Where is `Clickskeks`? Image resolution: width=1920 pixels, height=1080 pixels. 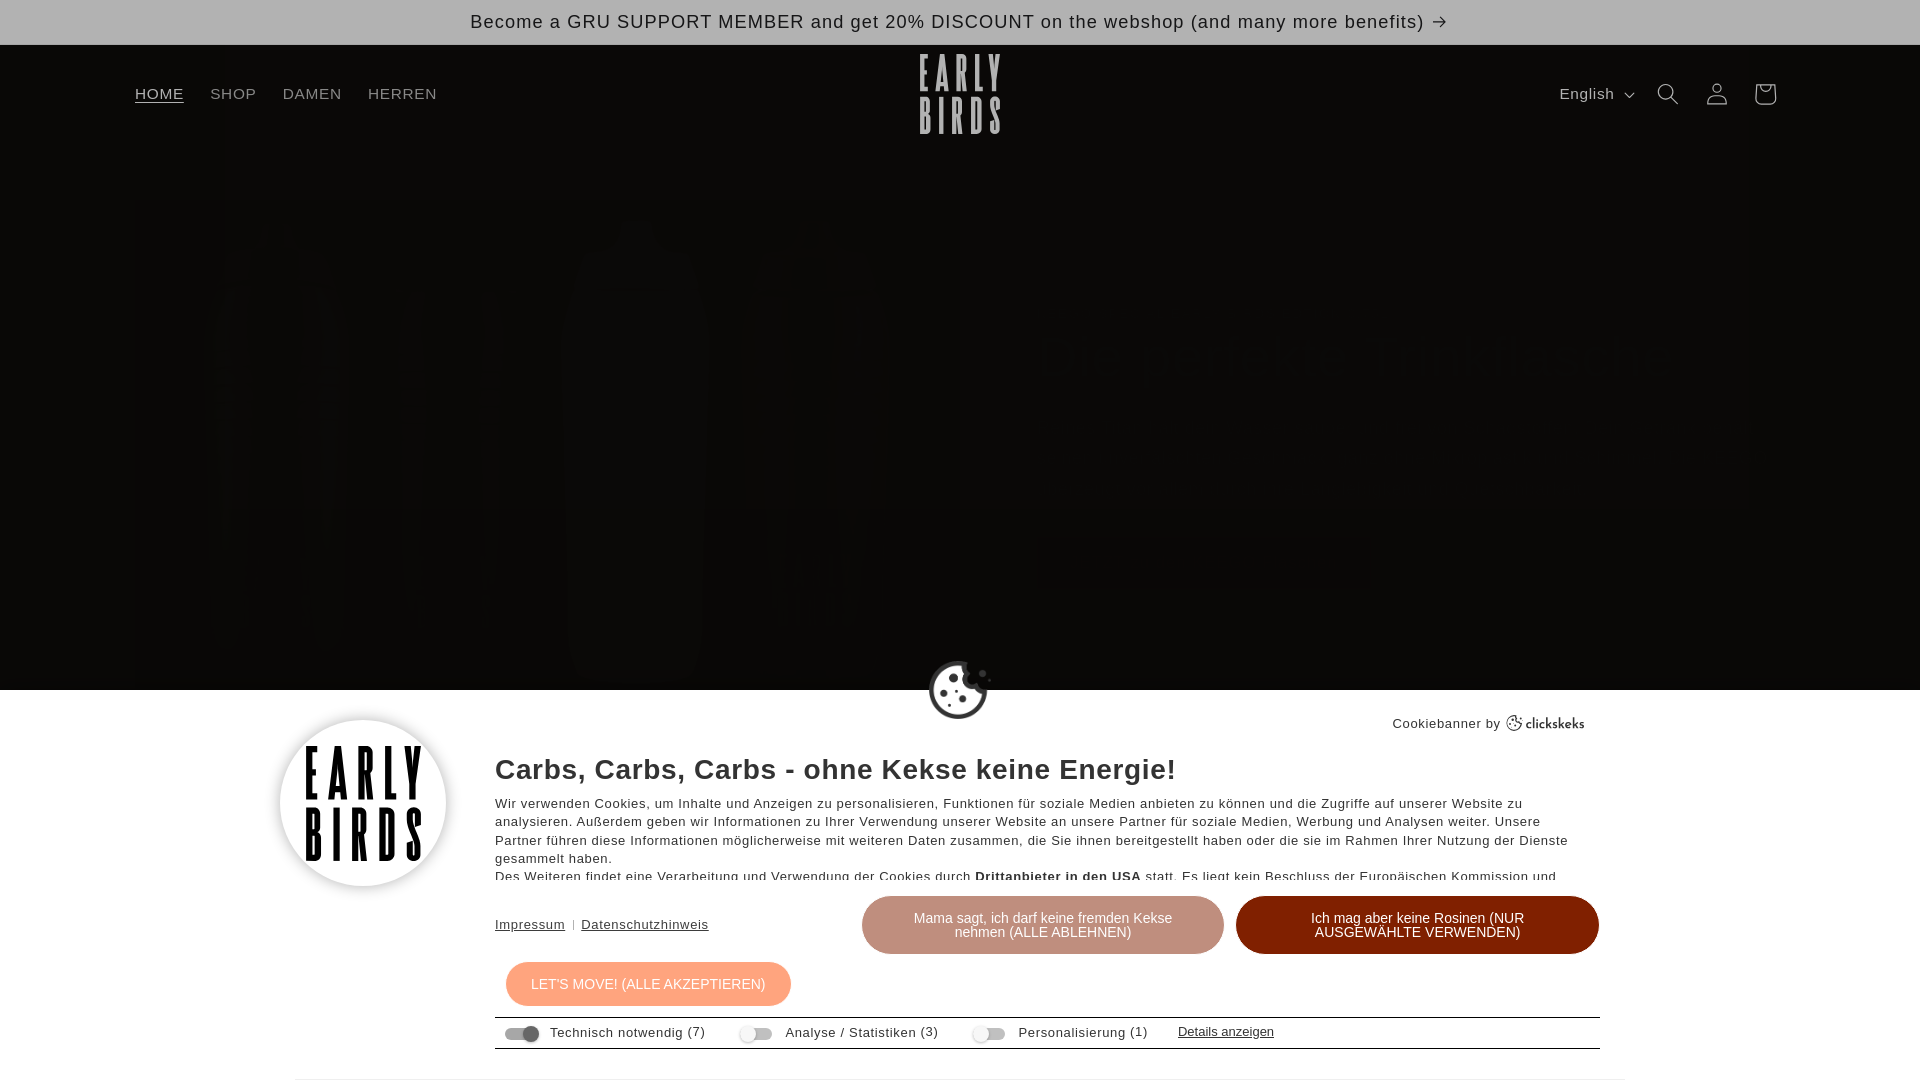
Clickskeks is located at coordinates (1545, 724).